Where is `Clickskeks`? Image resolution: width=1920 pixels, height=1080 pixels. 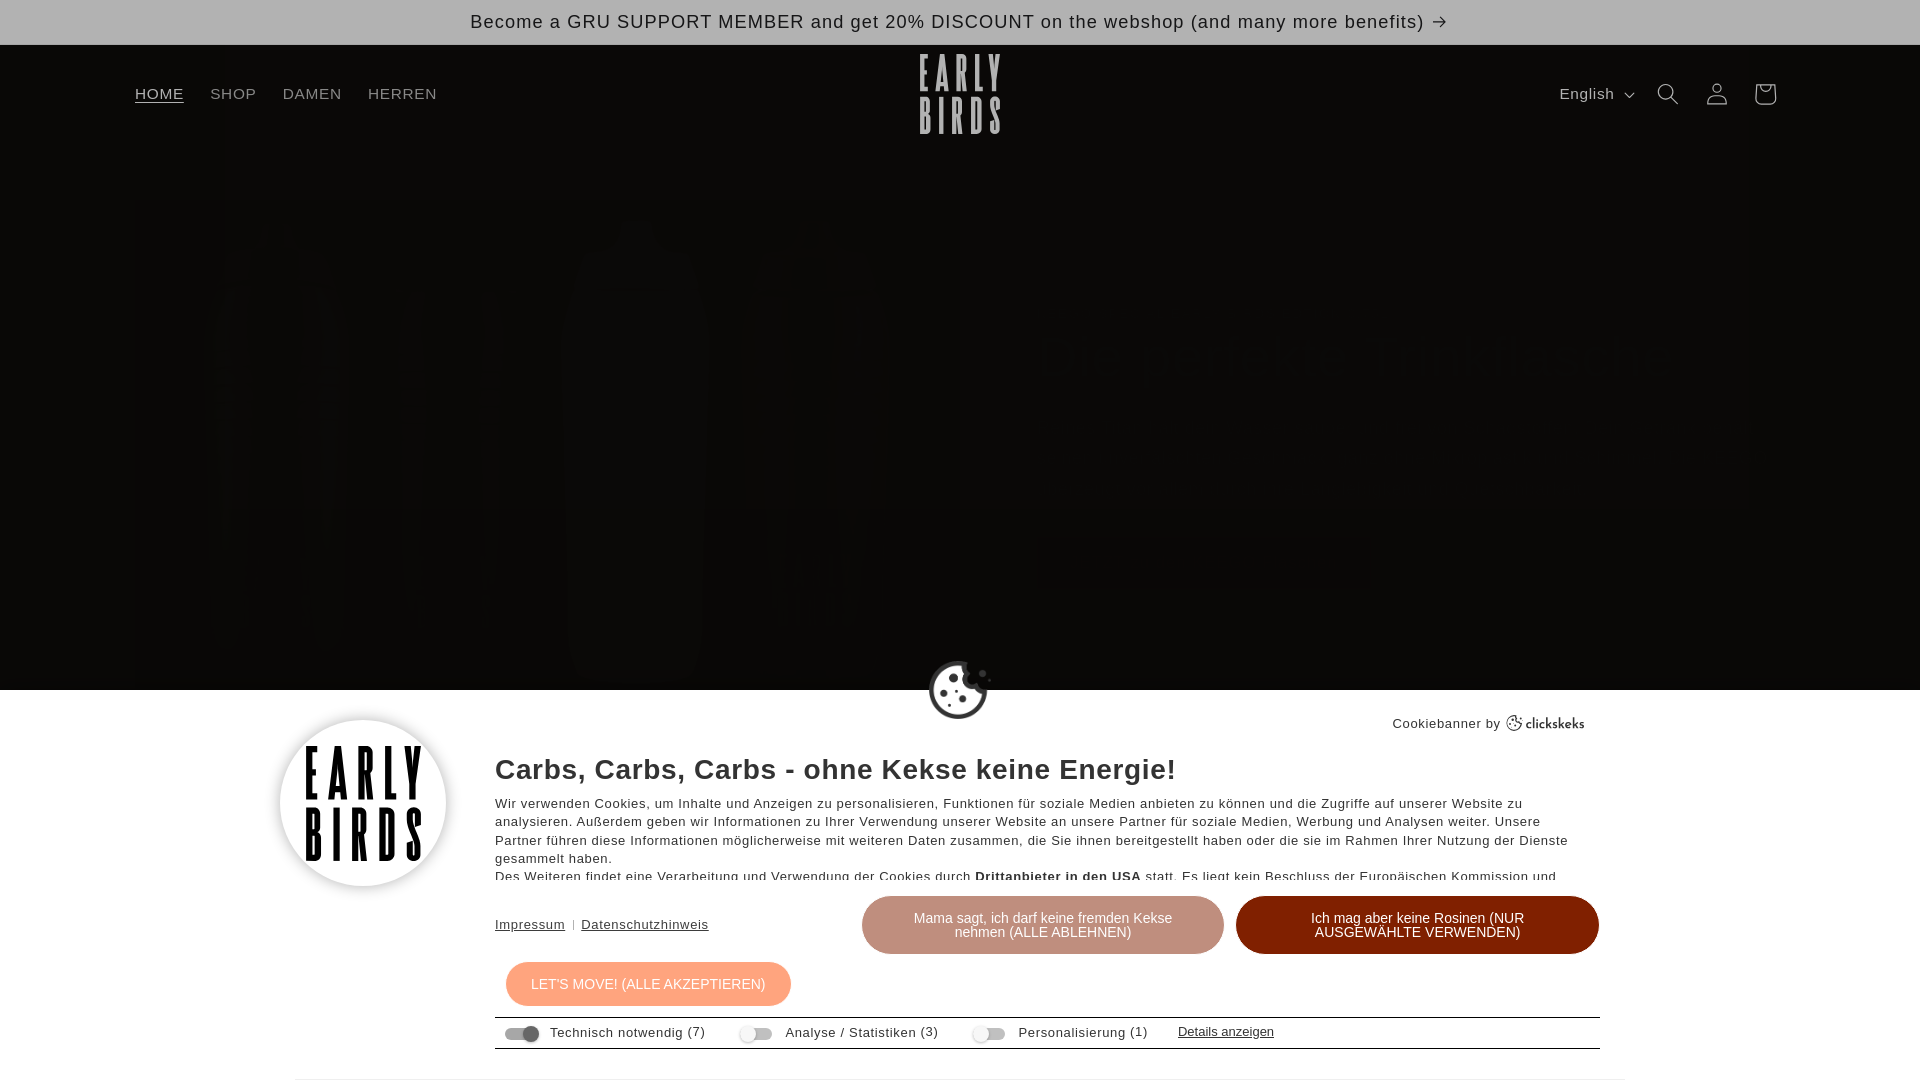
Clickskeks is located at coordinates (1545, 724).